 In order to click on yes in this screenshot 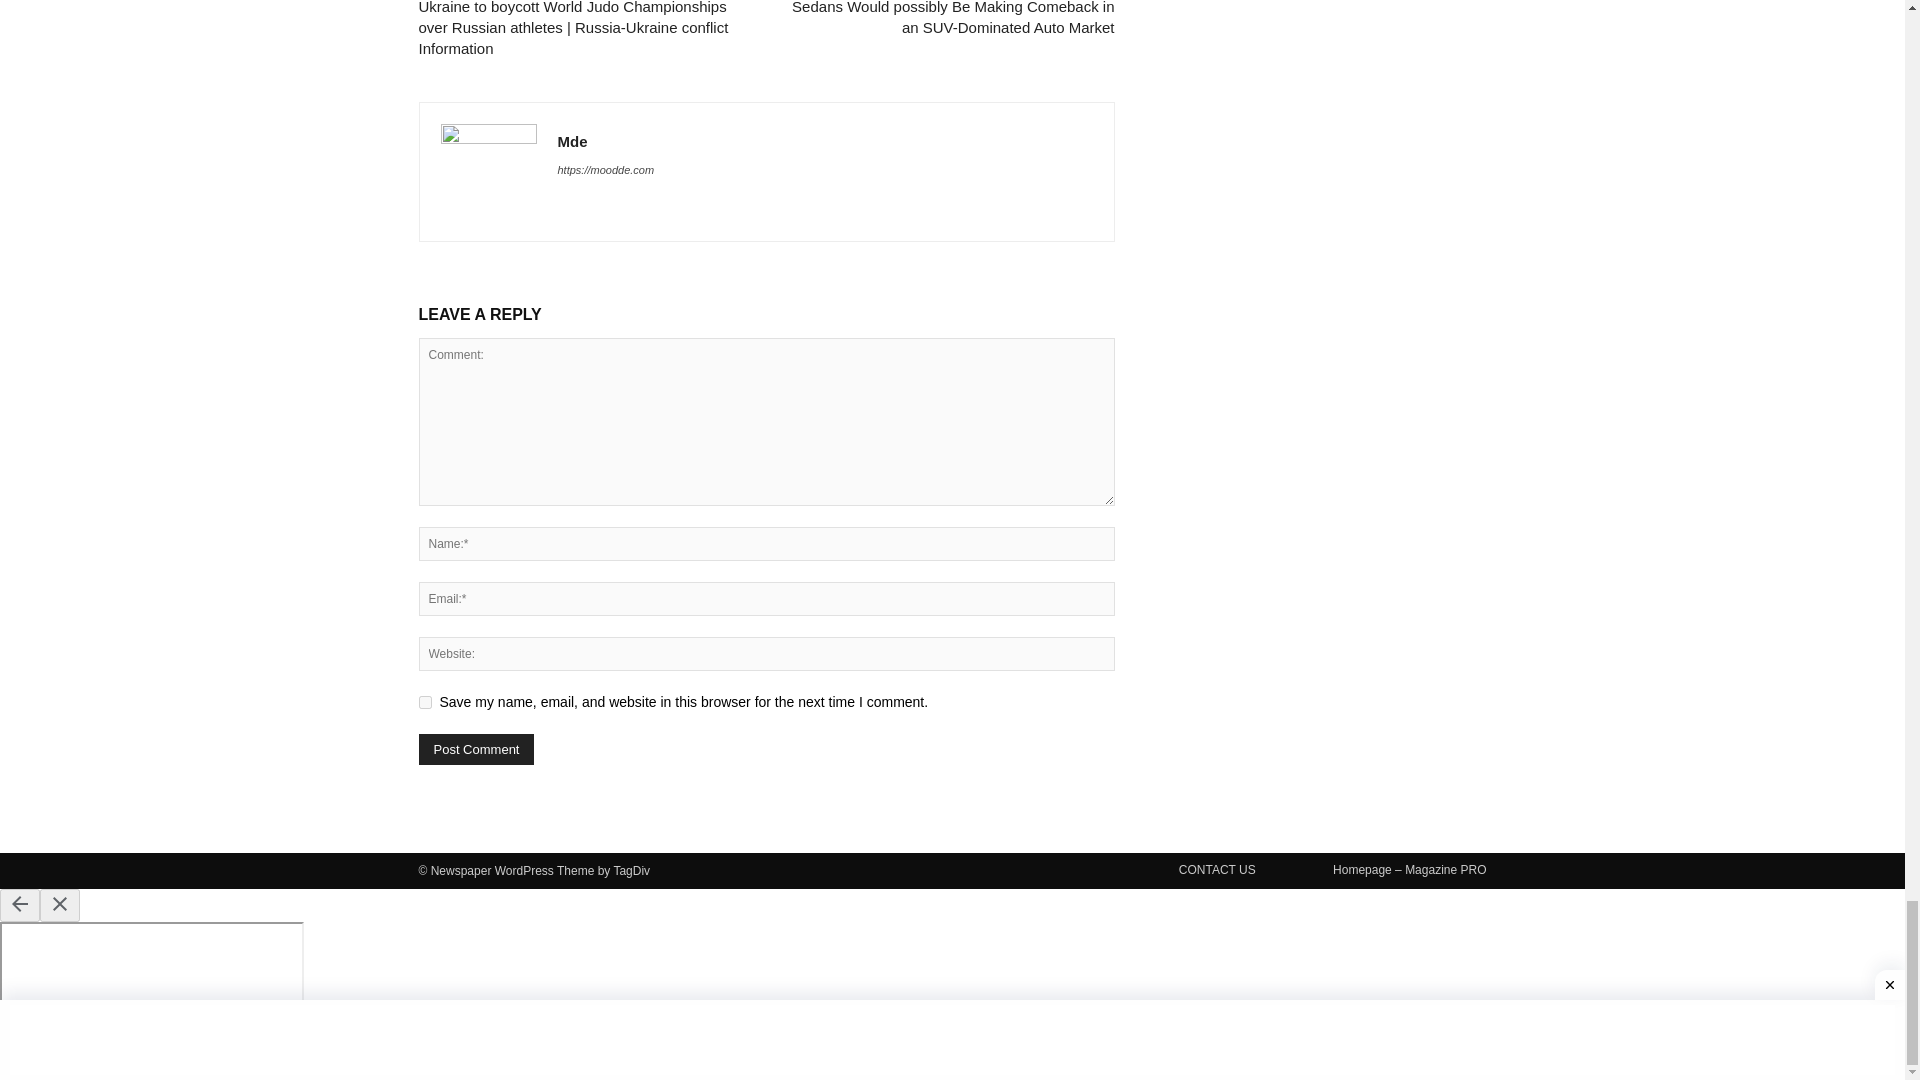, I will do `click(424, 702)`.